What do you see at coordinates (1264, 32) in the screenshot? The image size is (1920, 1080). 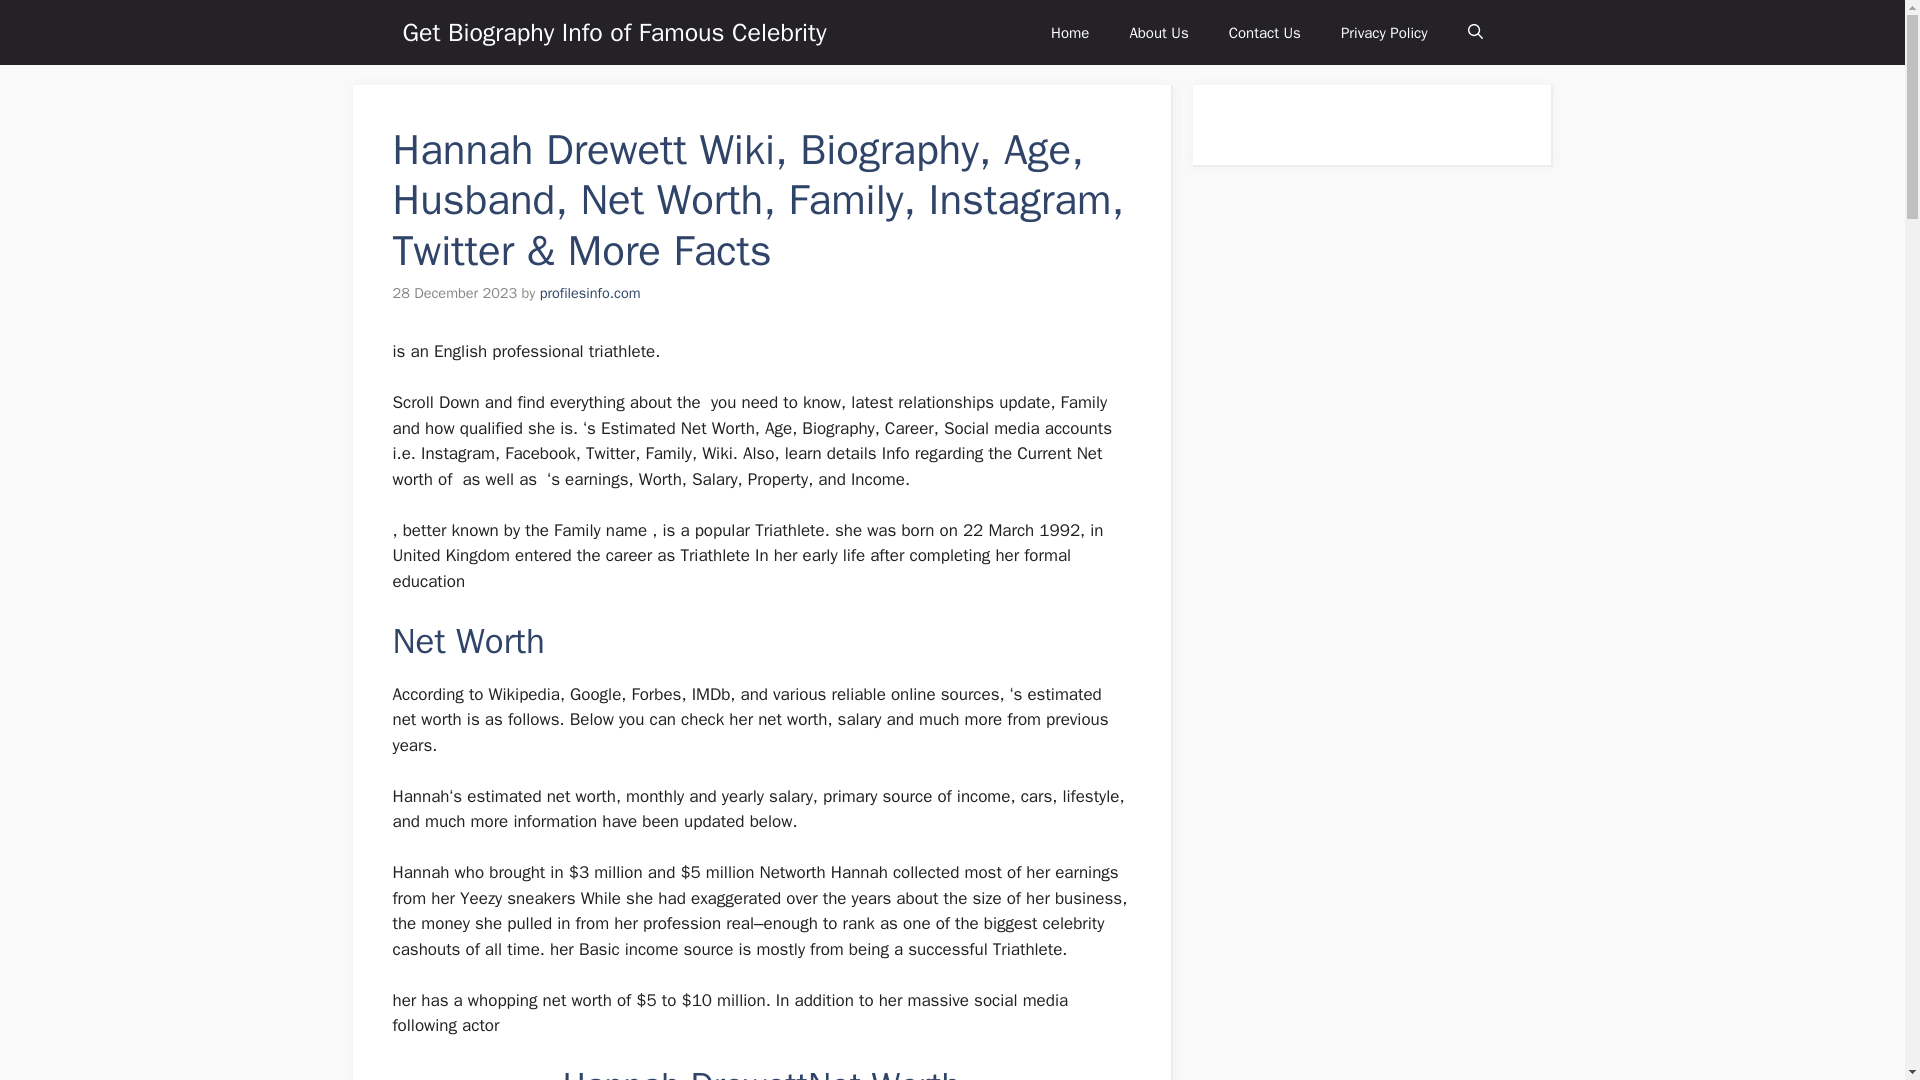 I see `Contact Us` at bounding box center [1264, 32].